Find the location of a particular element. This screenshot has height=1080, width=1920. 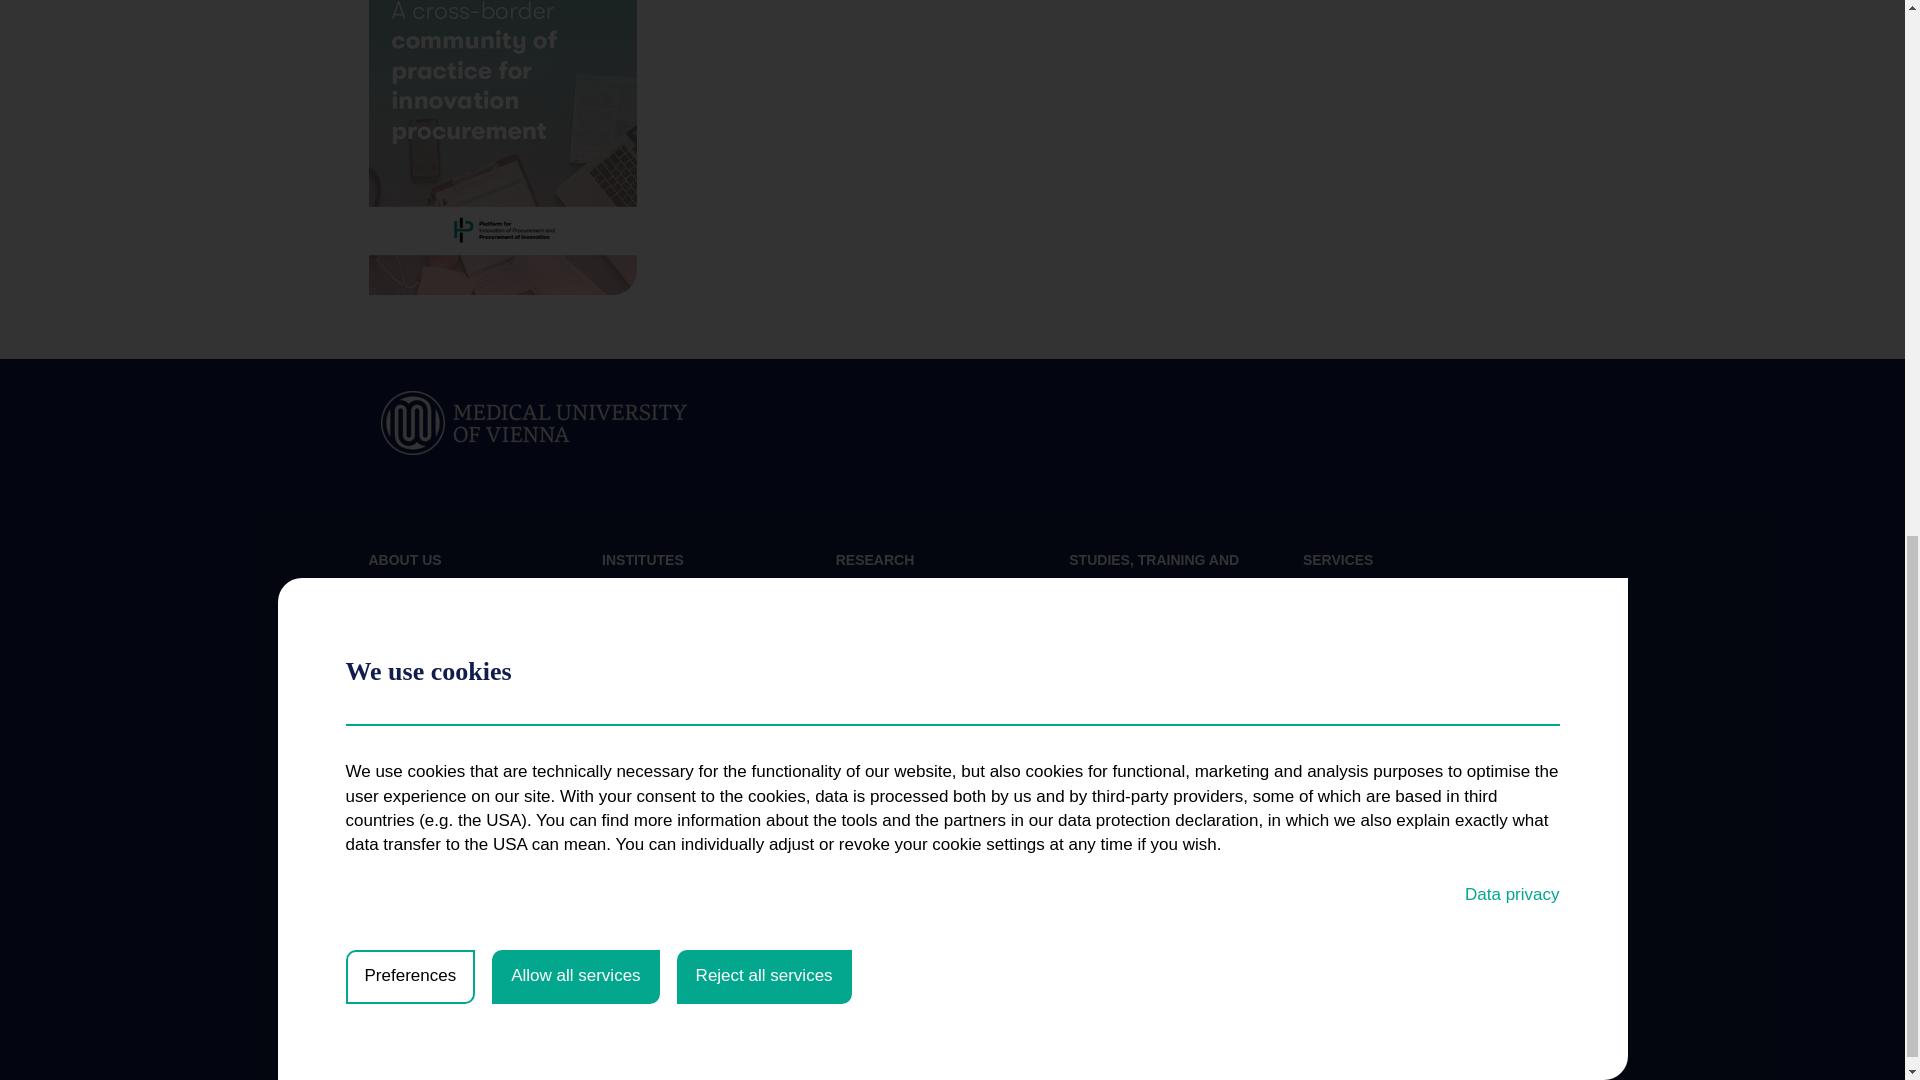

Medical University of Vienna is located at coordinates (534, 422).